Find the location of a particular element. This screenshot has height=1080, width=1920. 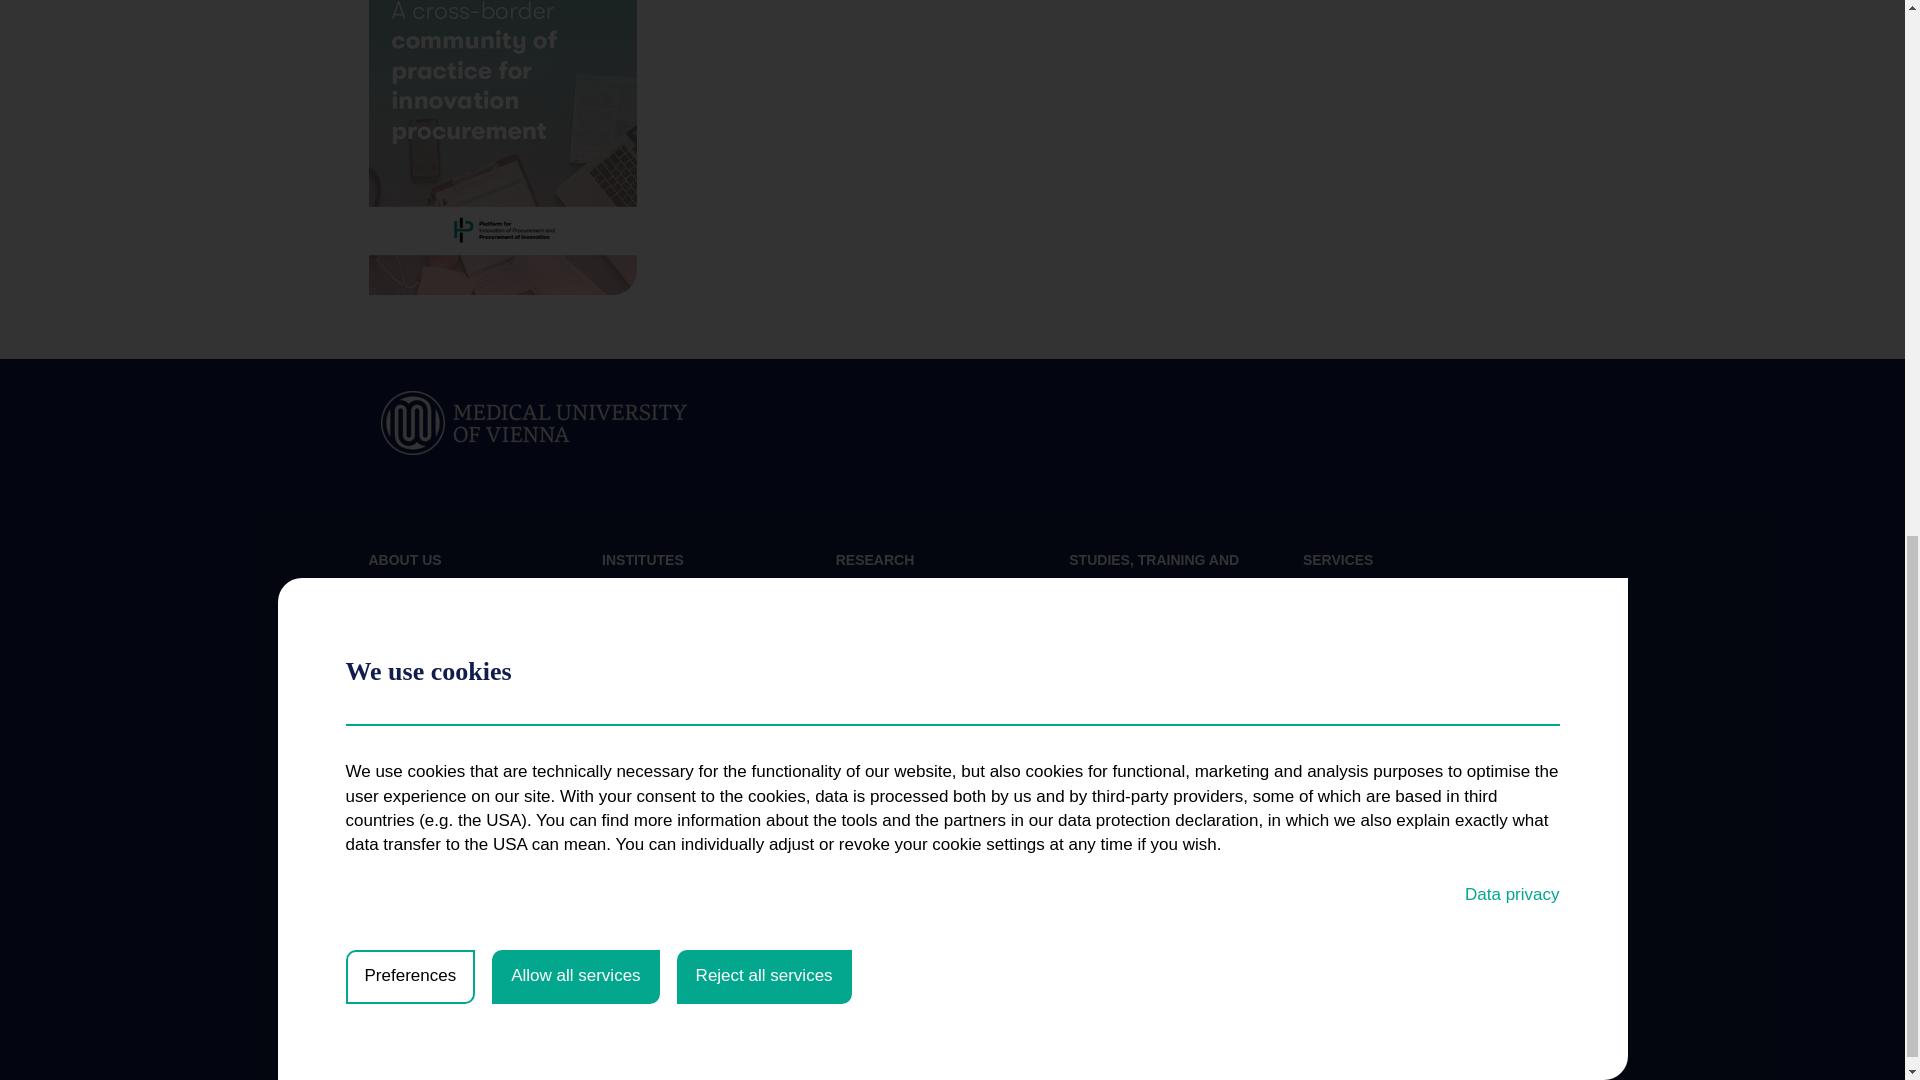

Medical University of Vienna is located at coordinates (534, 422).